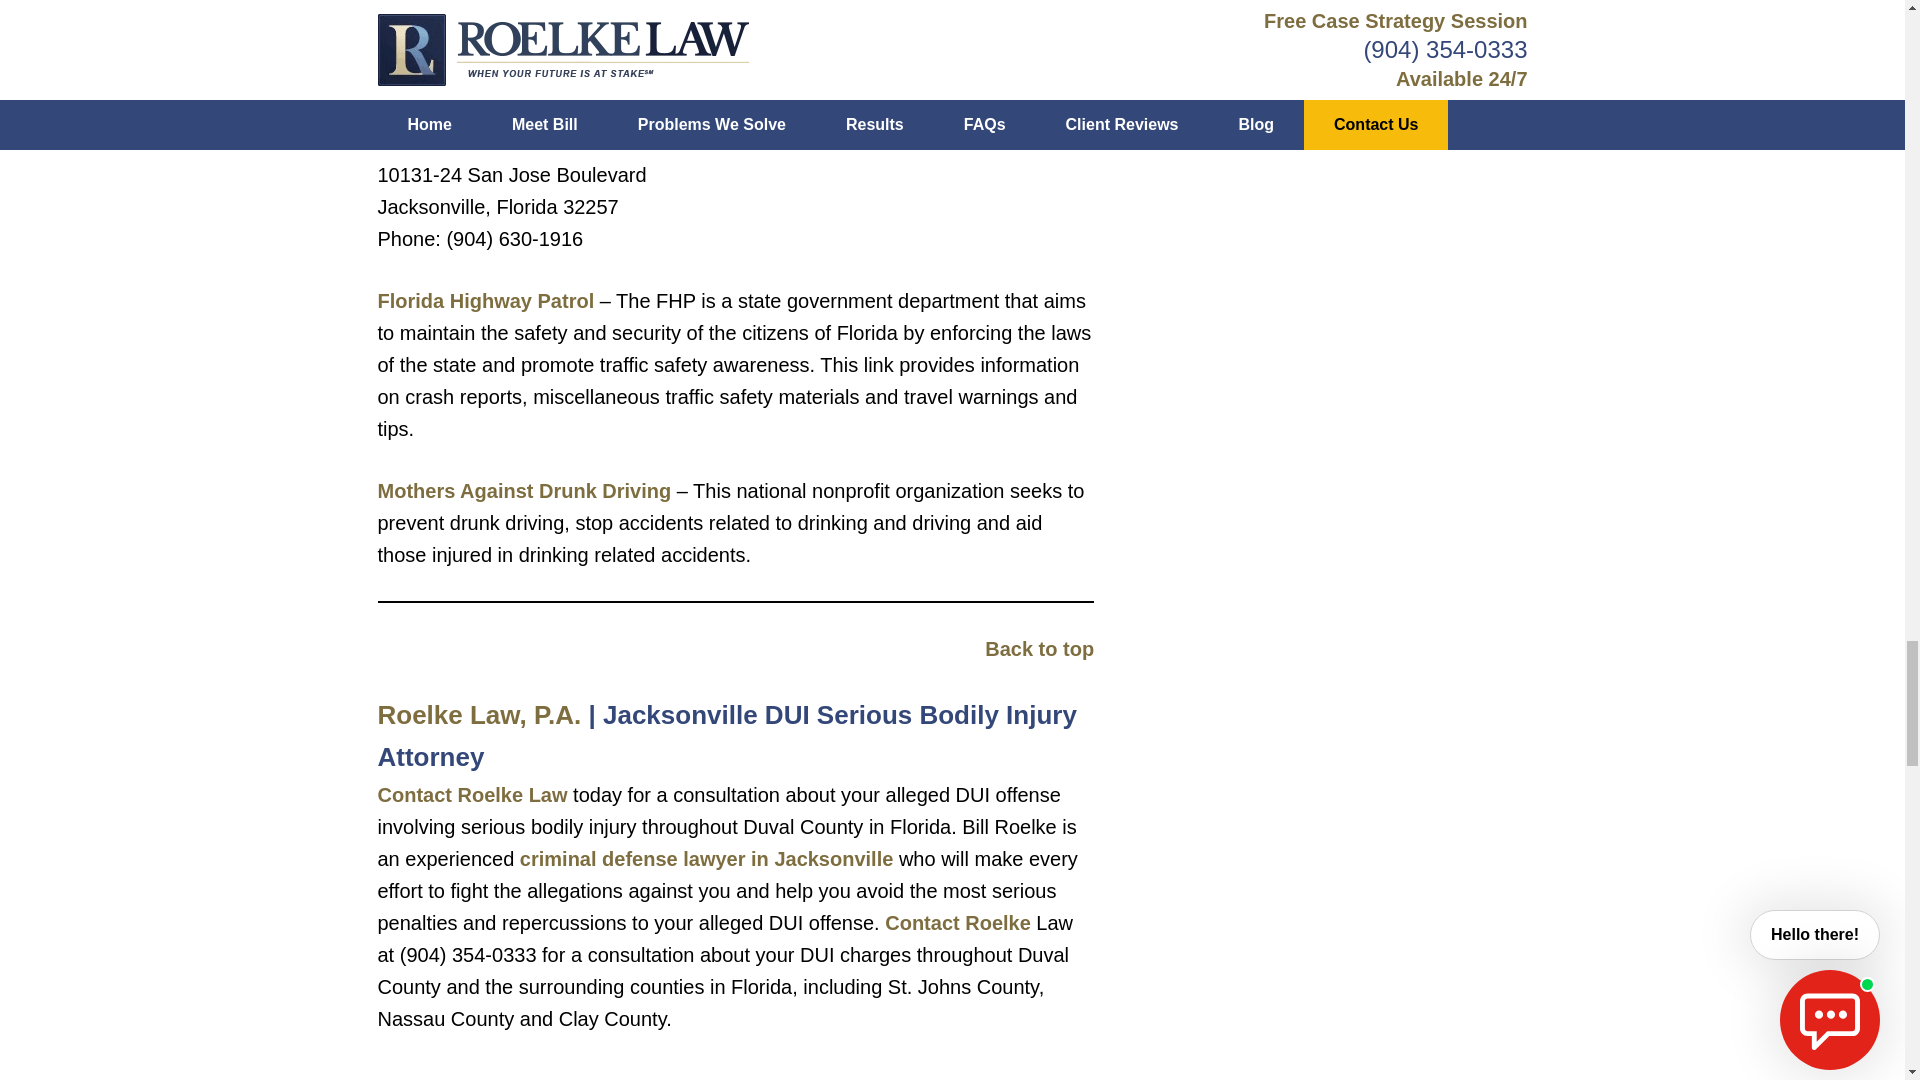 The height and width of the screenshot is (1080, 1920). What do you see at coordinates (486, 301) in the screenshot?
I see `Florida Highway Patrol` at bounding box center [486, 301].